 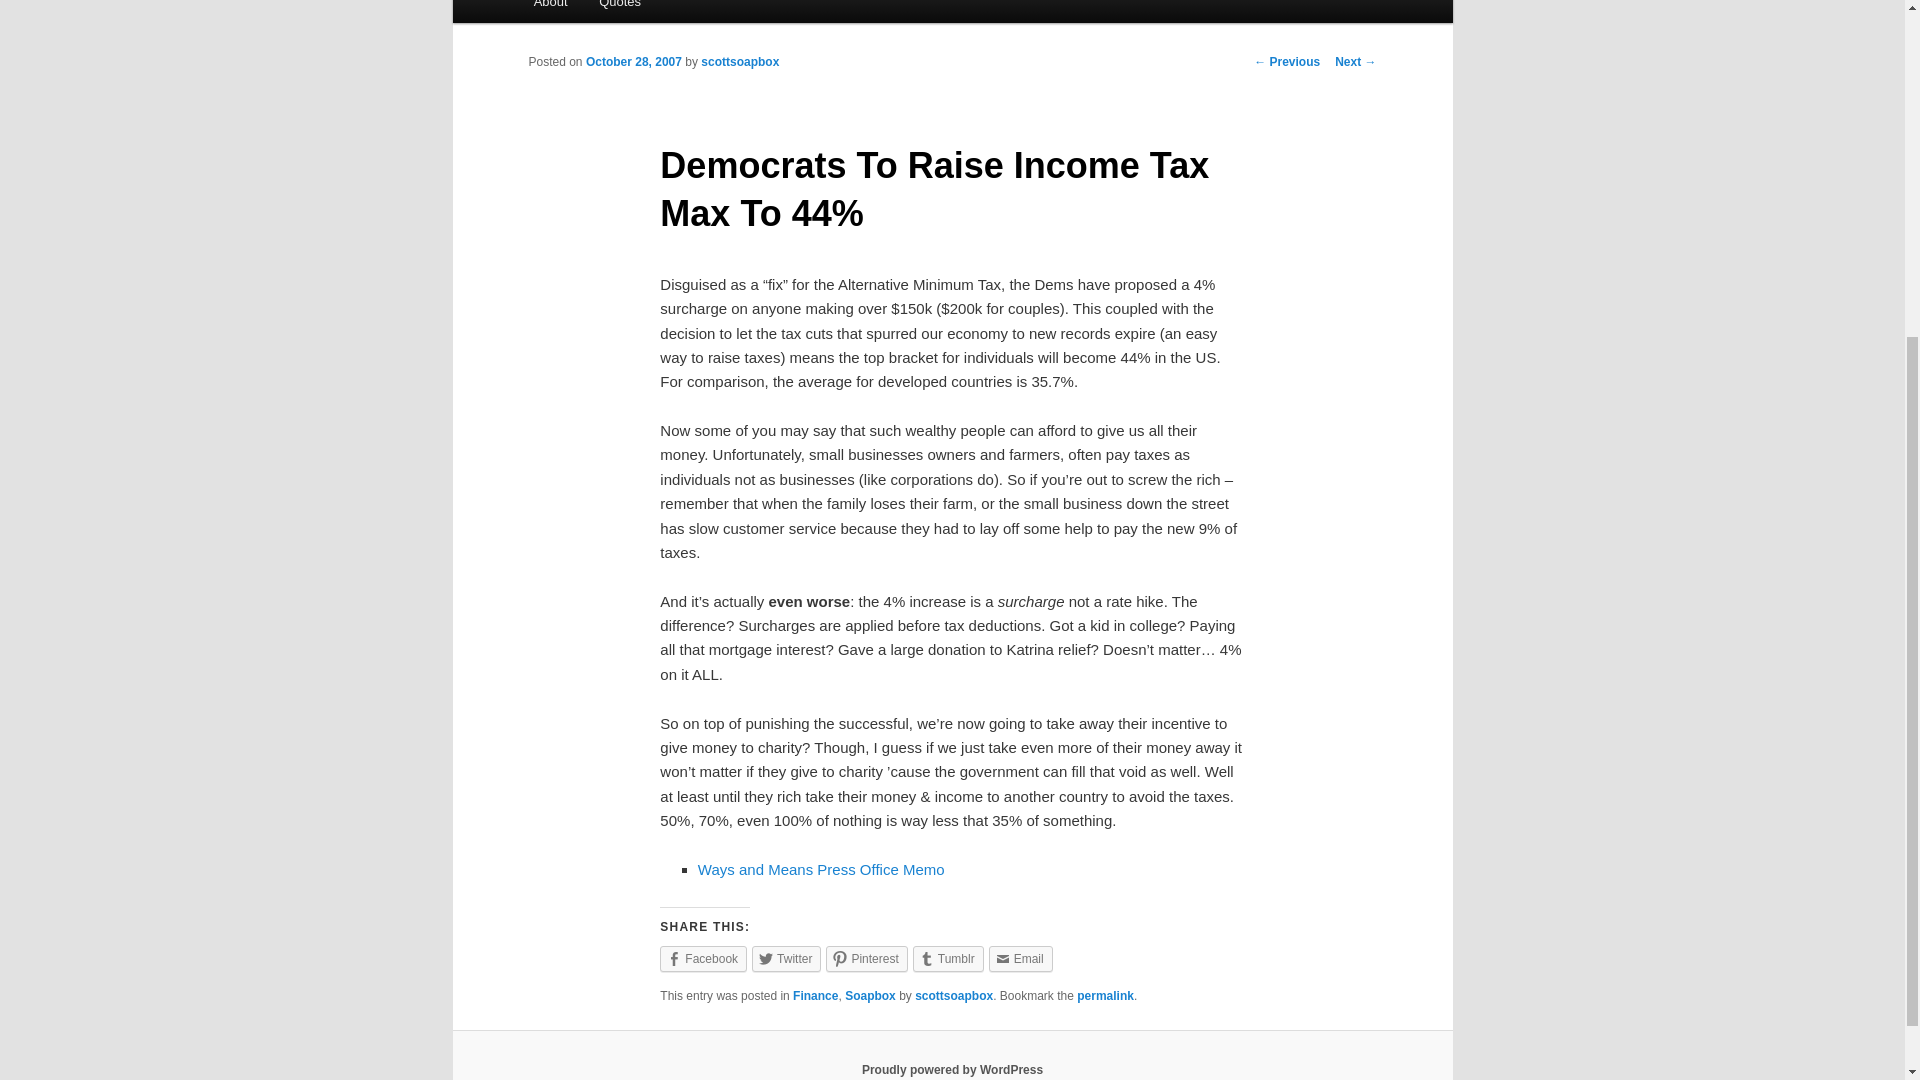 What do you see at coordinates (814, 996) in the screenshot?
I see `Finance` at bounding box center [814, 996].